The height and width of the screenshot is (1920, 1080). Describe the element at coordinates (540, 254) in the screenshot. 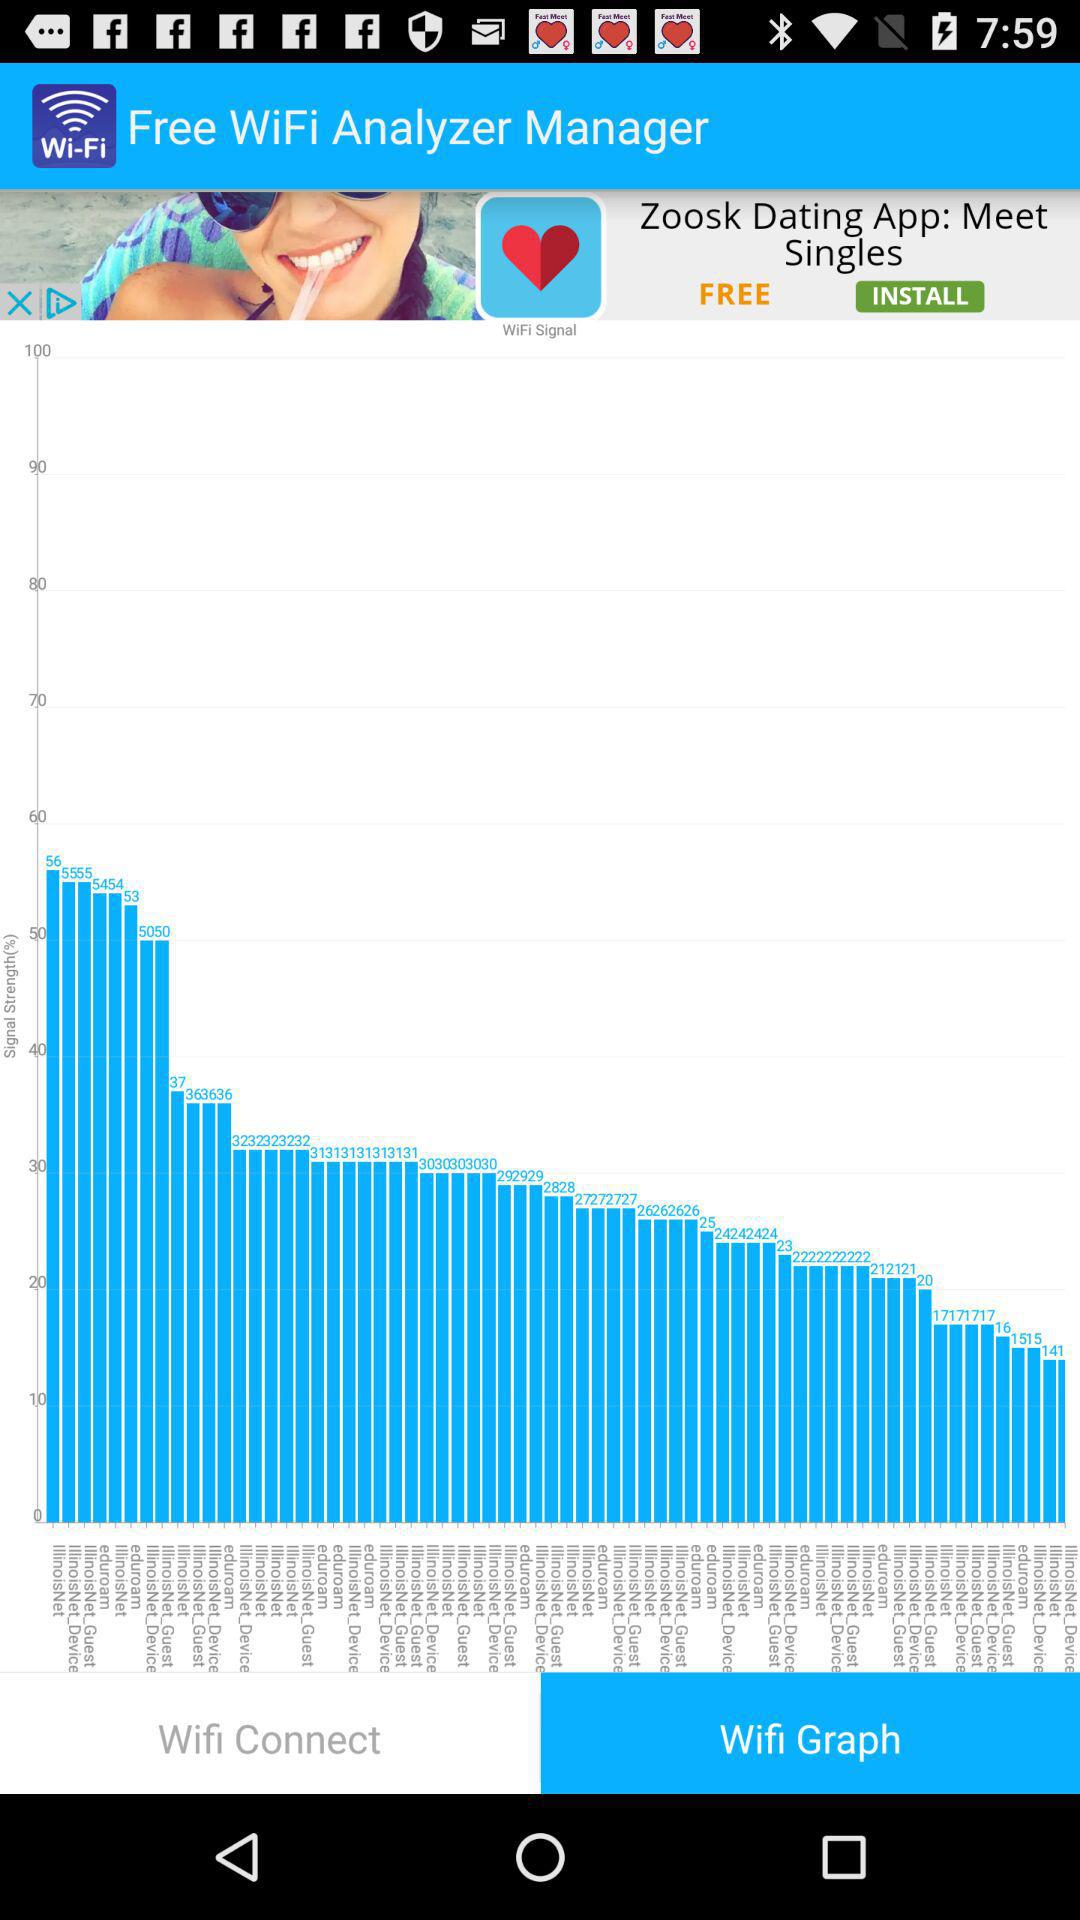

I see `select the add` at that location.